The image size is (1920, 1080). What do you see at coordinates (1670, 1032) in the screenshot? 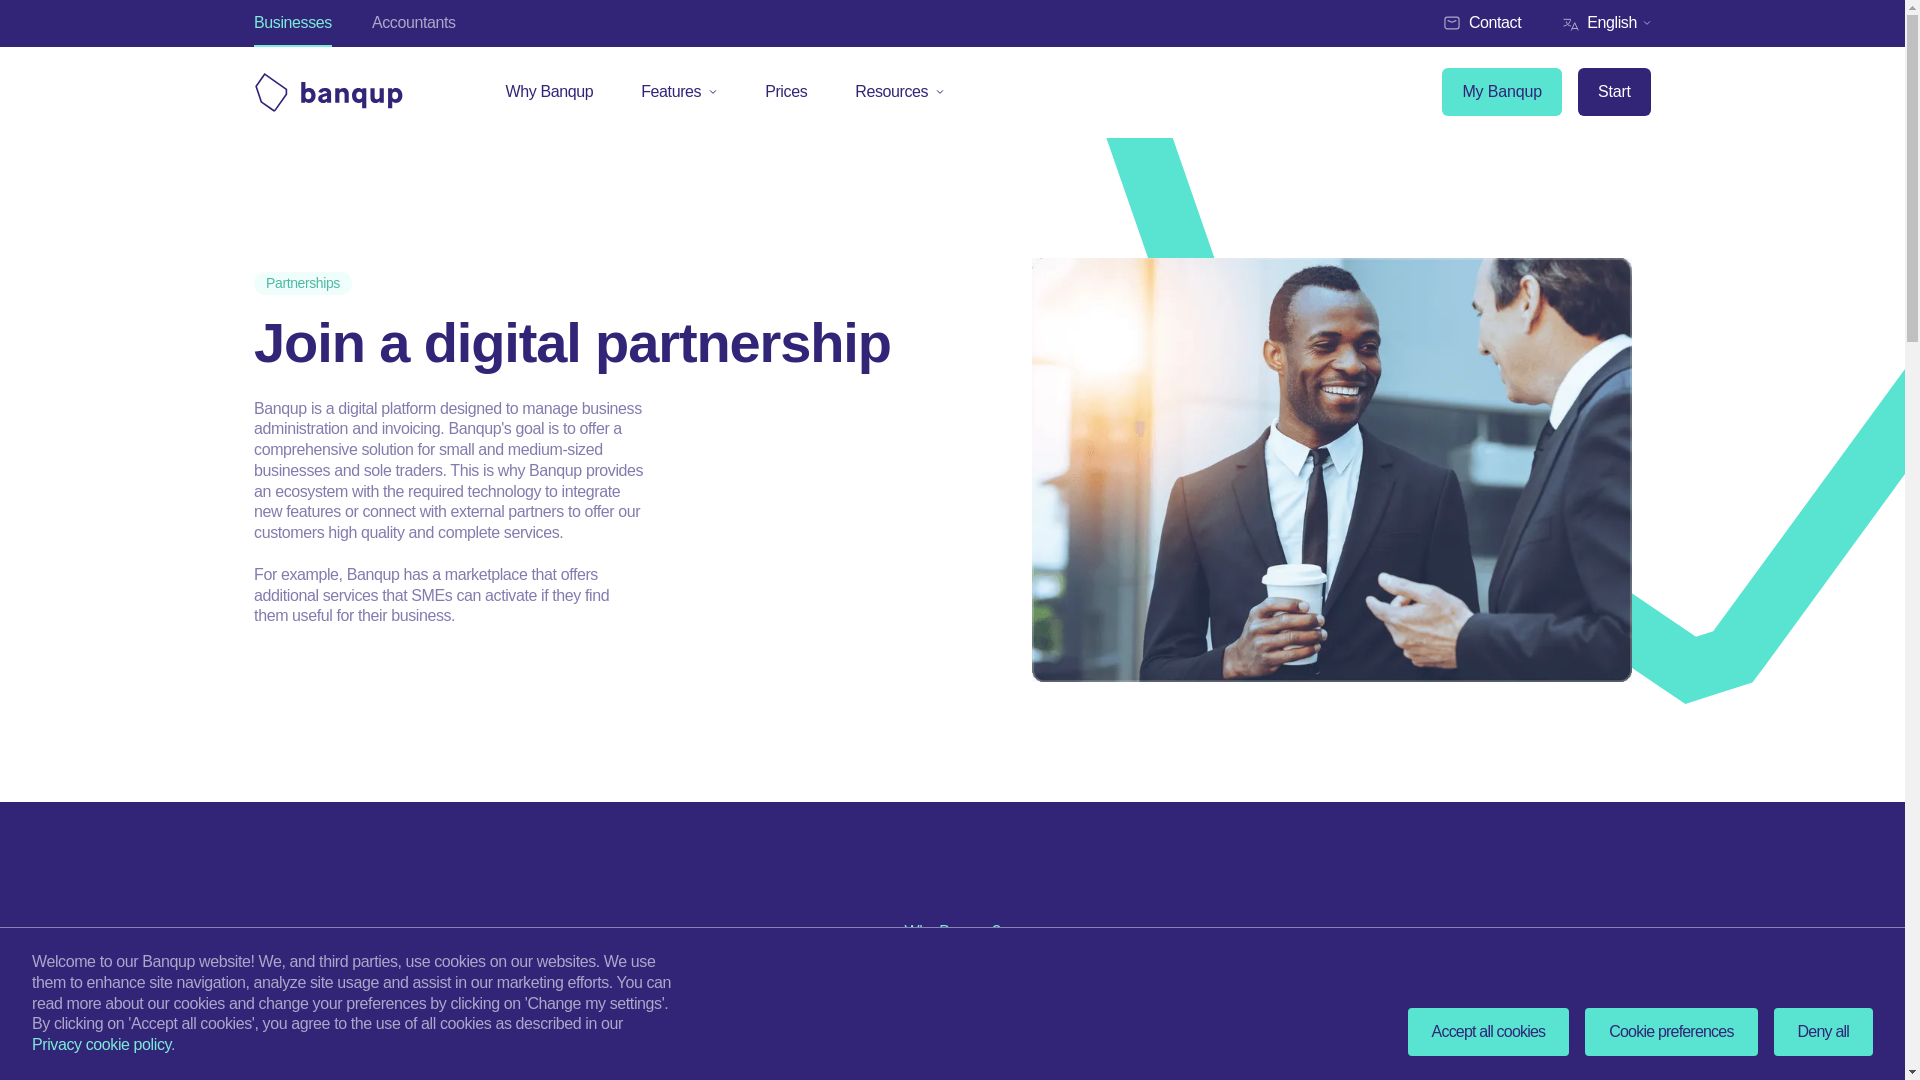
I see `Cookie preferences` at bounding box center [1670, 1032].